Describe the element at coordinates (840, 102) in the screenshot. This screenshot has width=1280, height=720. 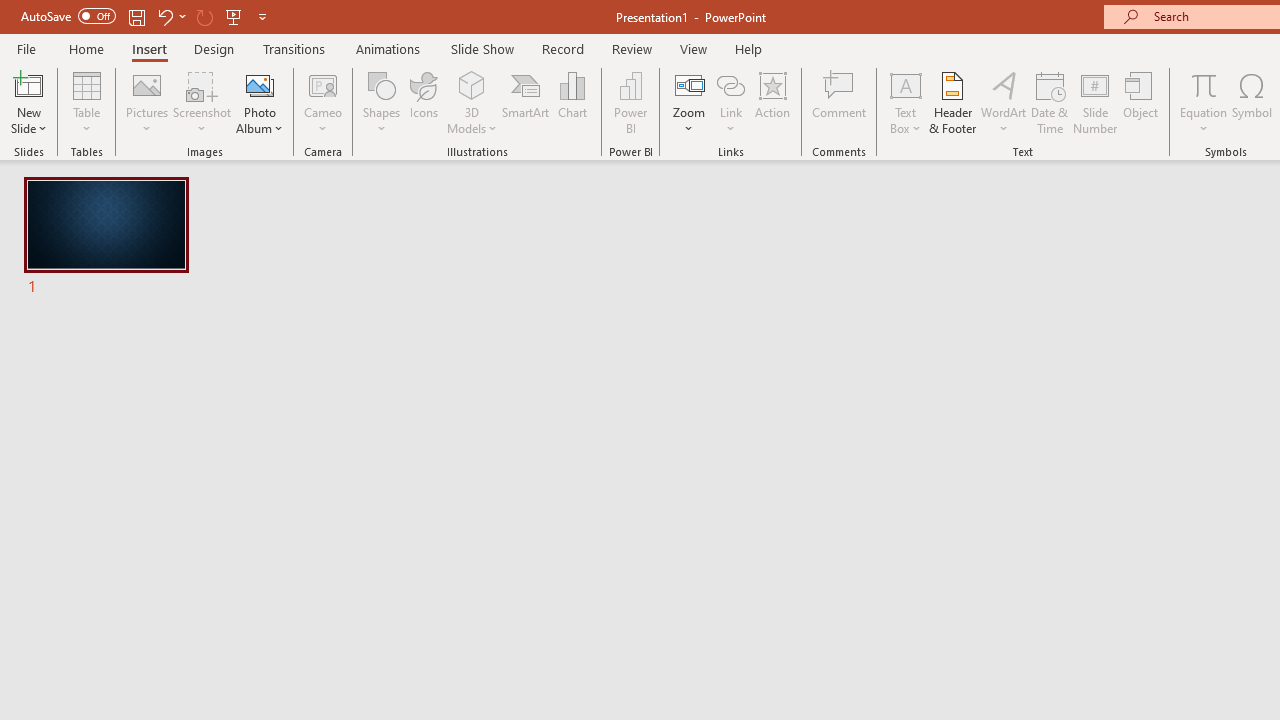
I see `Comment` at that location.